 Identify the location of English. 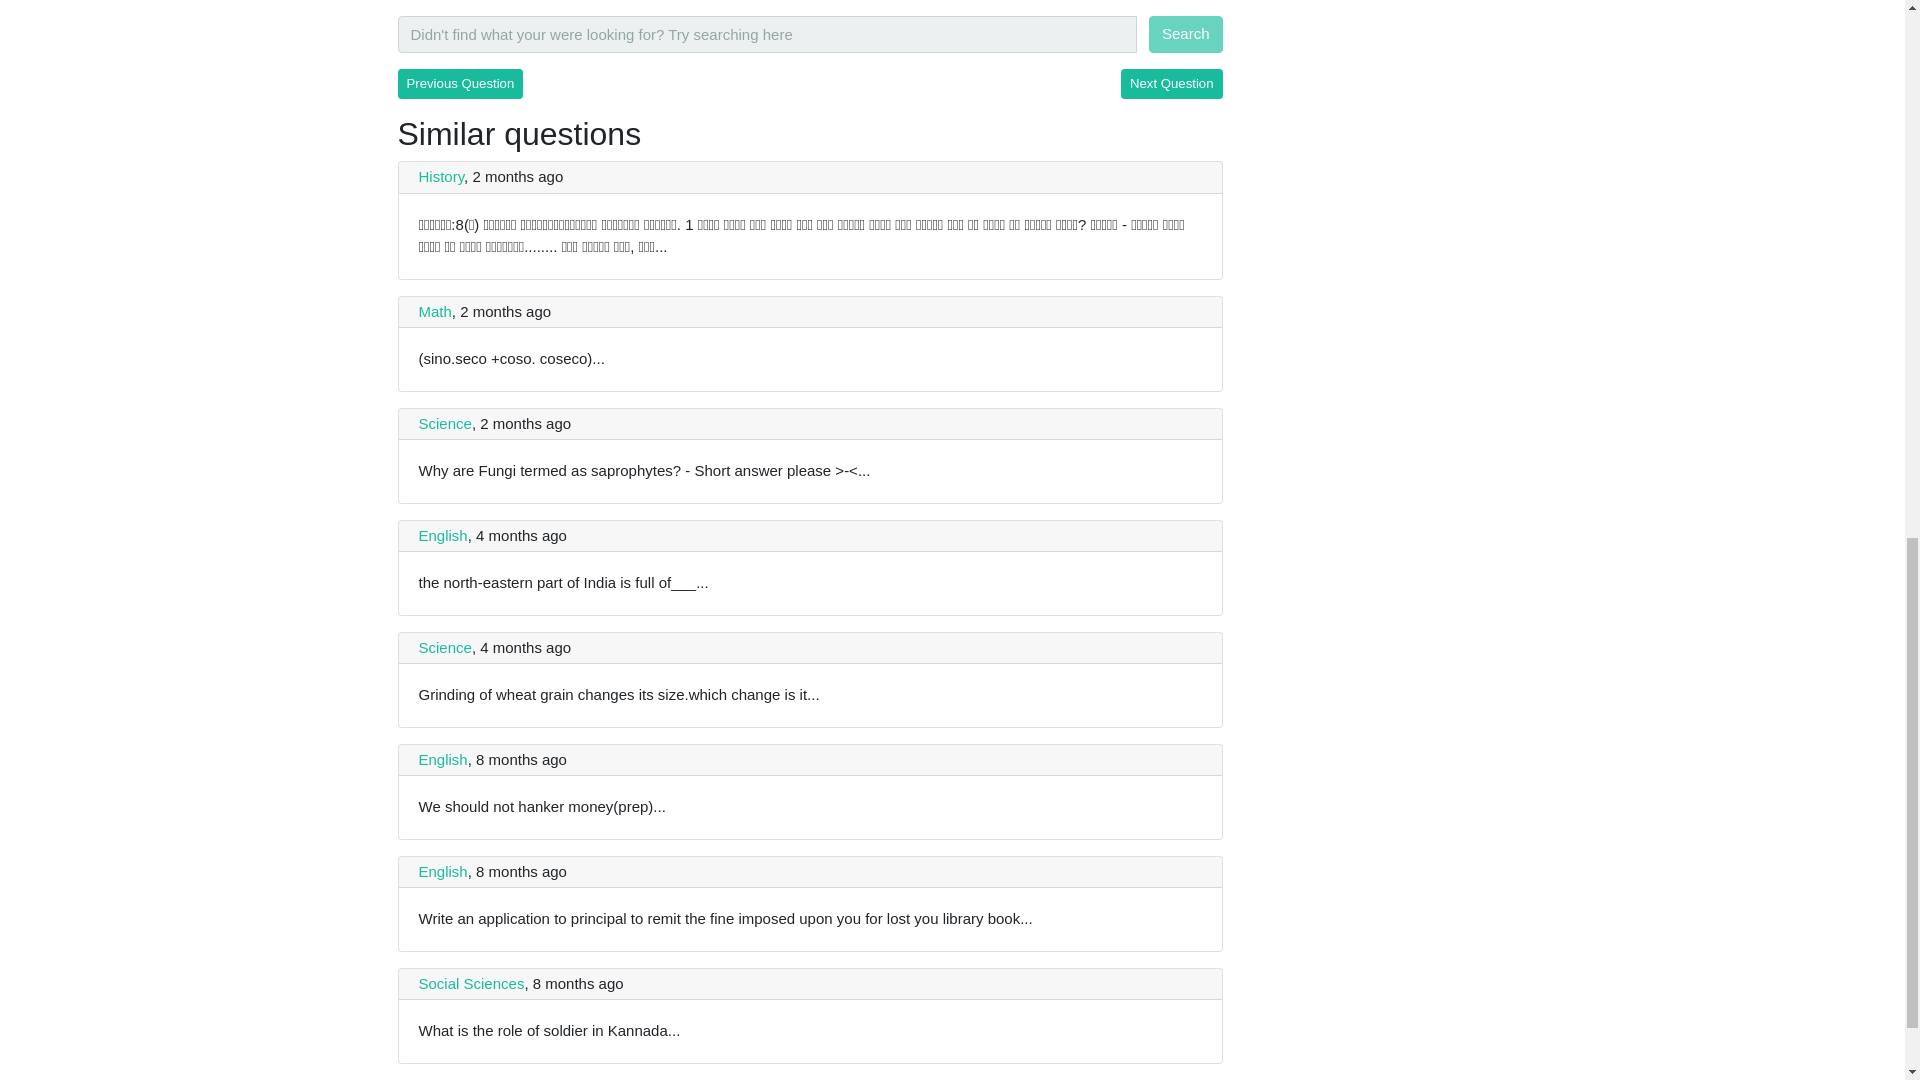
(442, 871).